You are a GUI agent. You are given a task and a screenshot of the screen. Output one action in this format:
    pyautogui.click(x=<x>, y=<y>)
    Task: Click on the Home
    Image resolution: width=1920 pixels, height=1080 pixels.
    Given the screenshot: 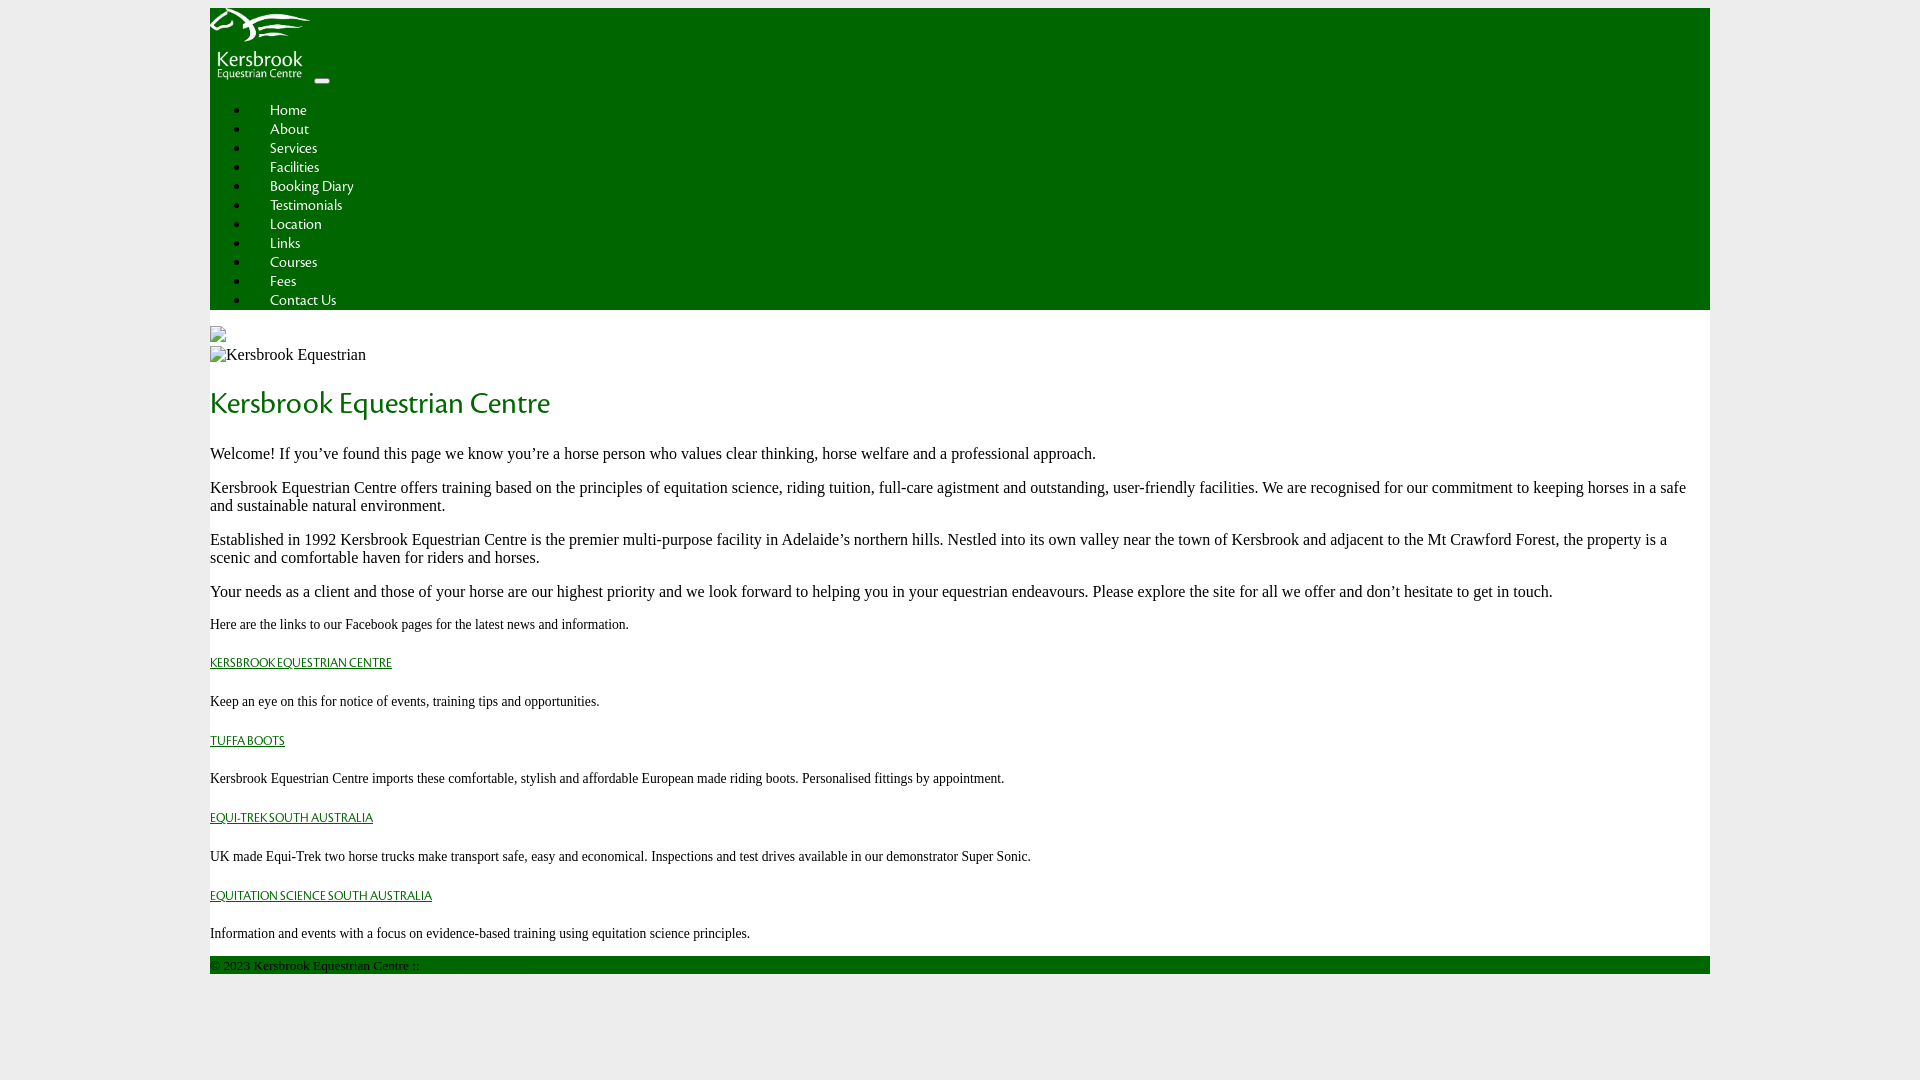 What is the action you would take?
    pyautogui.click(x=288, y=110)
    